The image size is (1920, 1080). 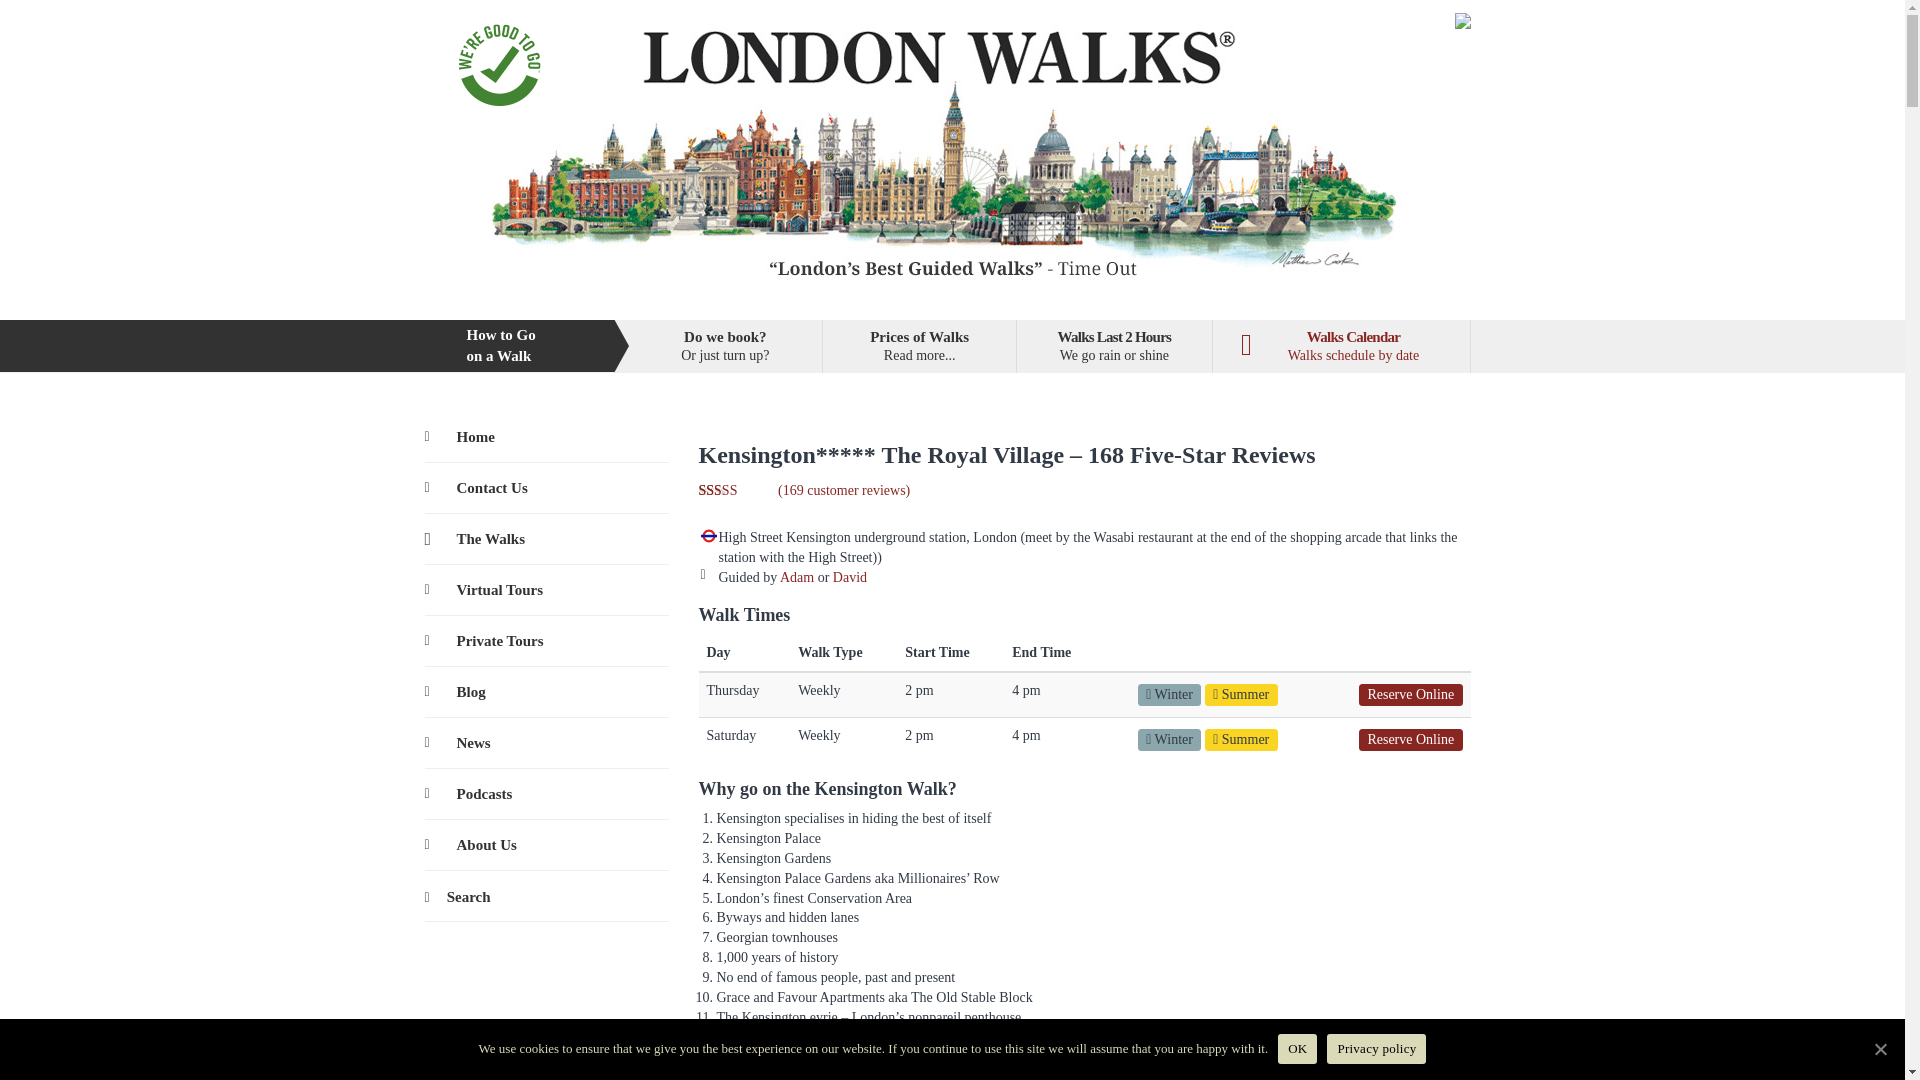 What do you see at coordinates (546, 742) in the screenshot?
I see `Podcasts` at bounding box center [546, 742].